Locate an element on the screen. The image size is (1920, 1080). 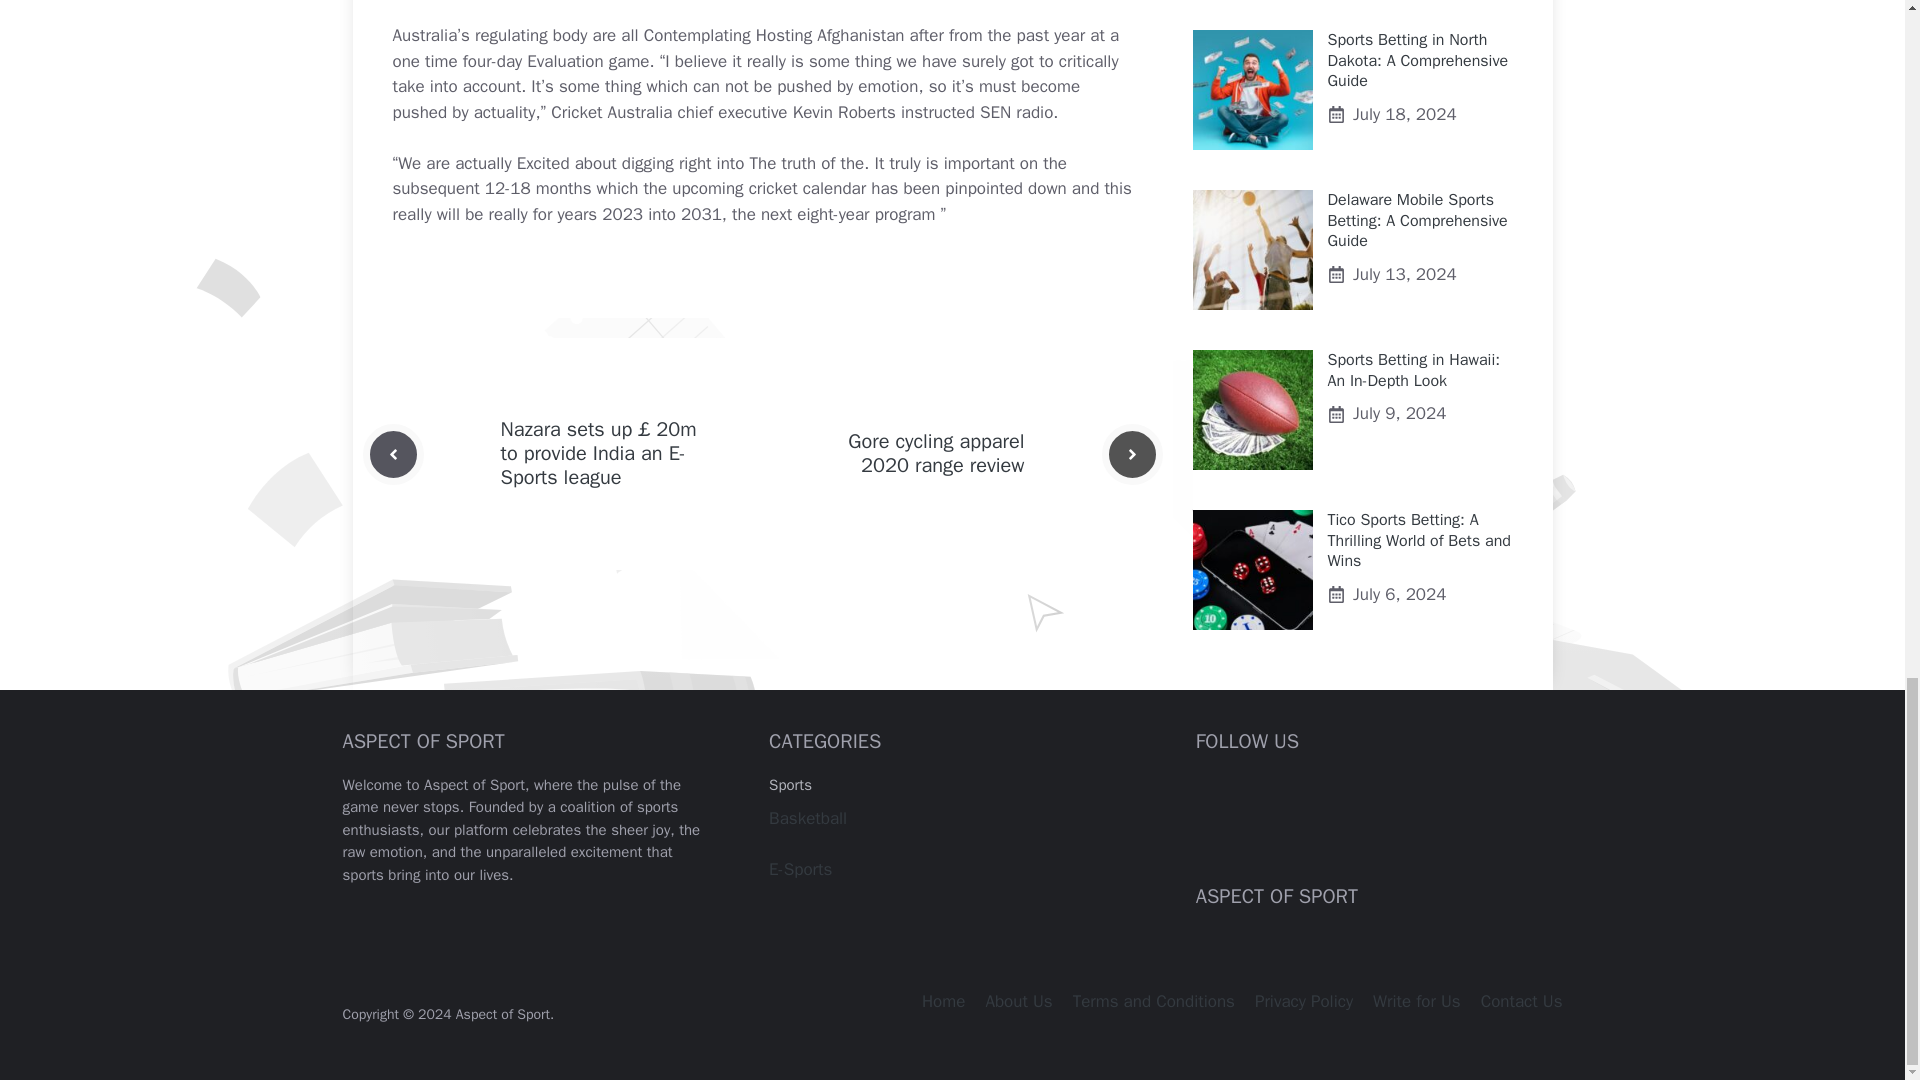
Sports Betting in North Dakota: A Comprehensive Guide is located at coordinates (1418, 60).